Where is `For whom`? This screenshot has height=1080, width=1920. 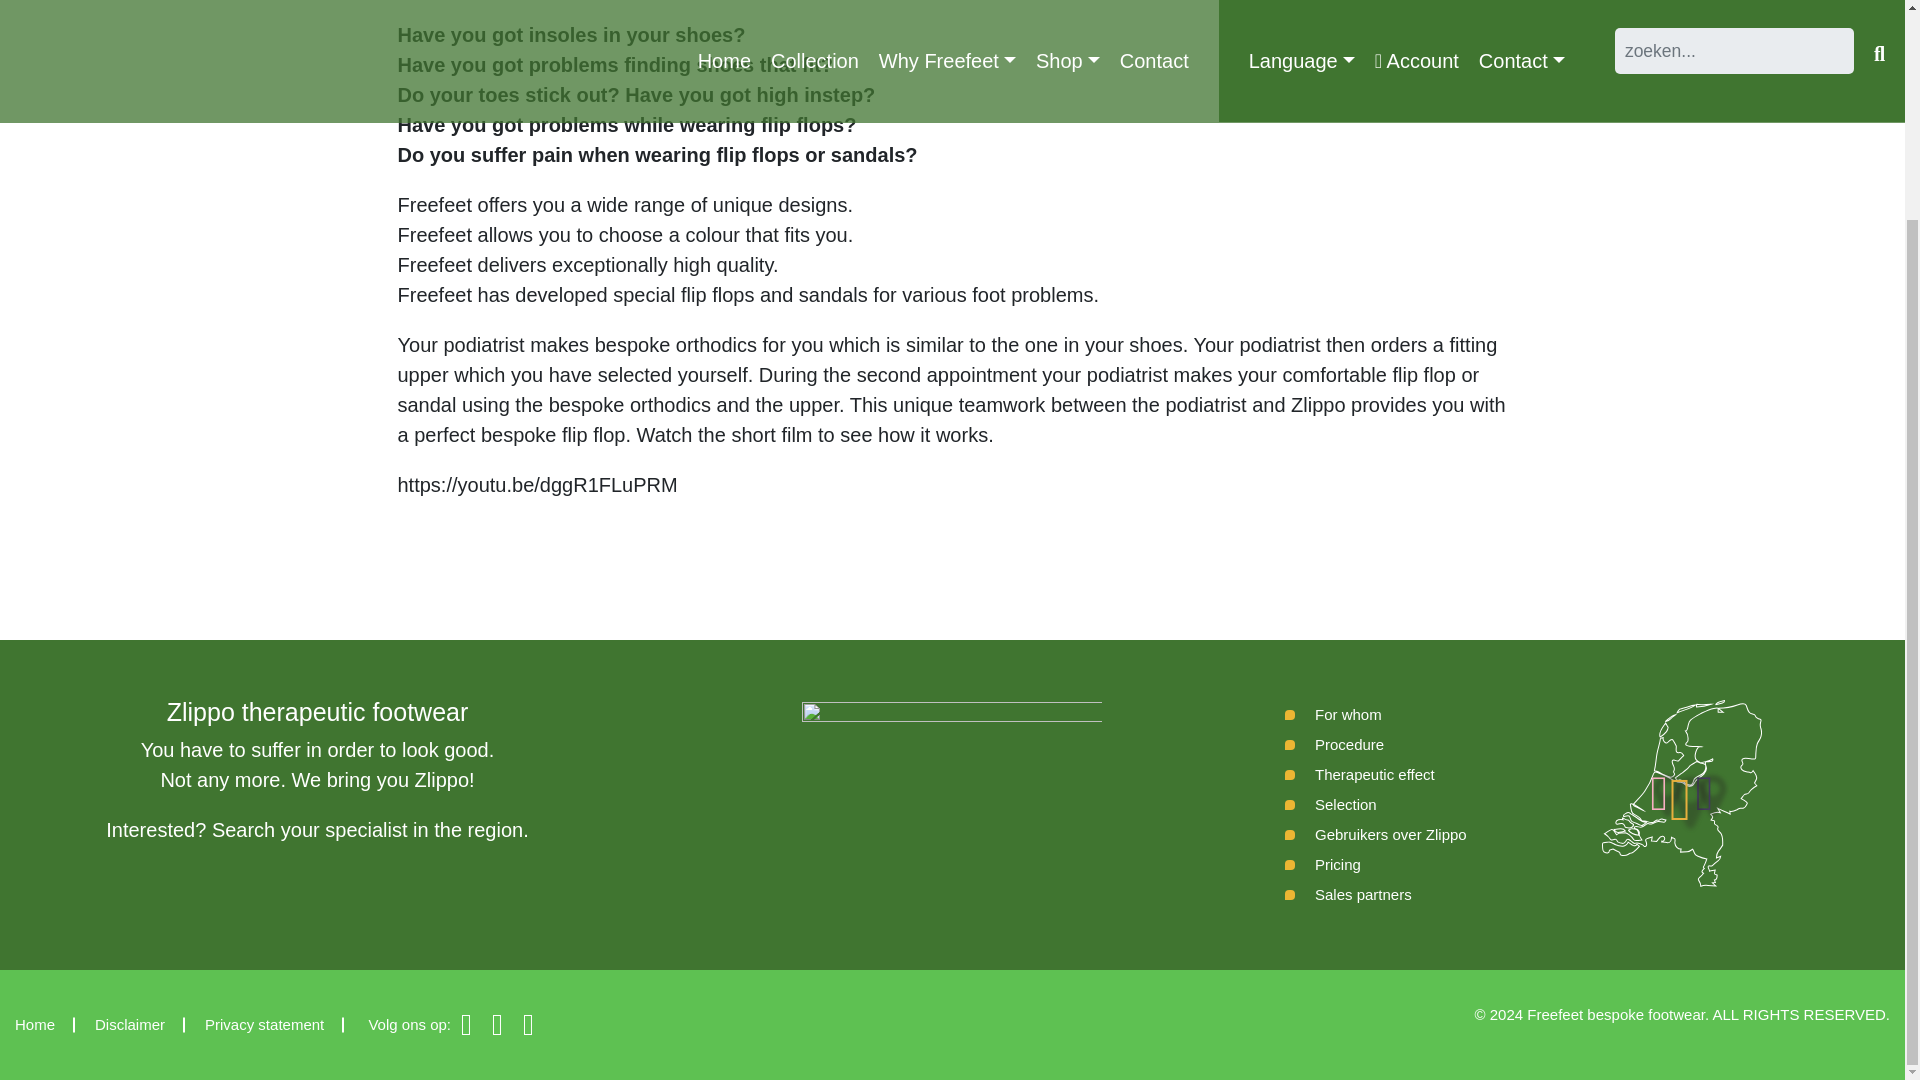 For whom is located at coordinates (1333, 714).